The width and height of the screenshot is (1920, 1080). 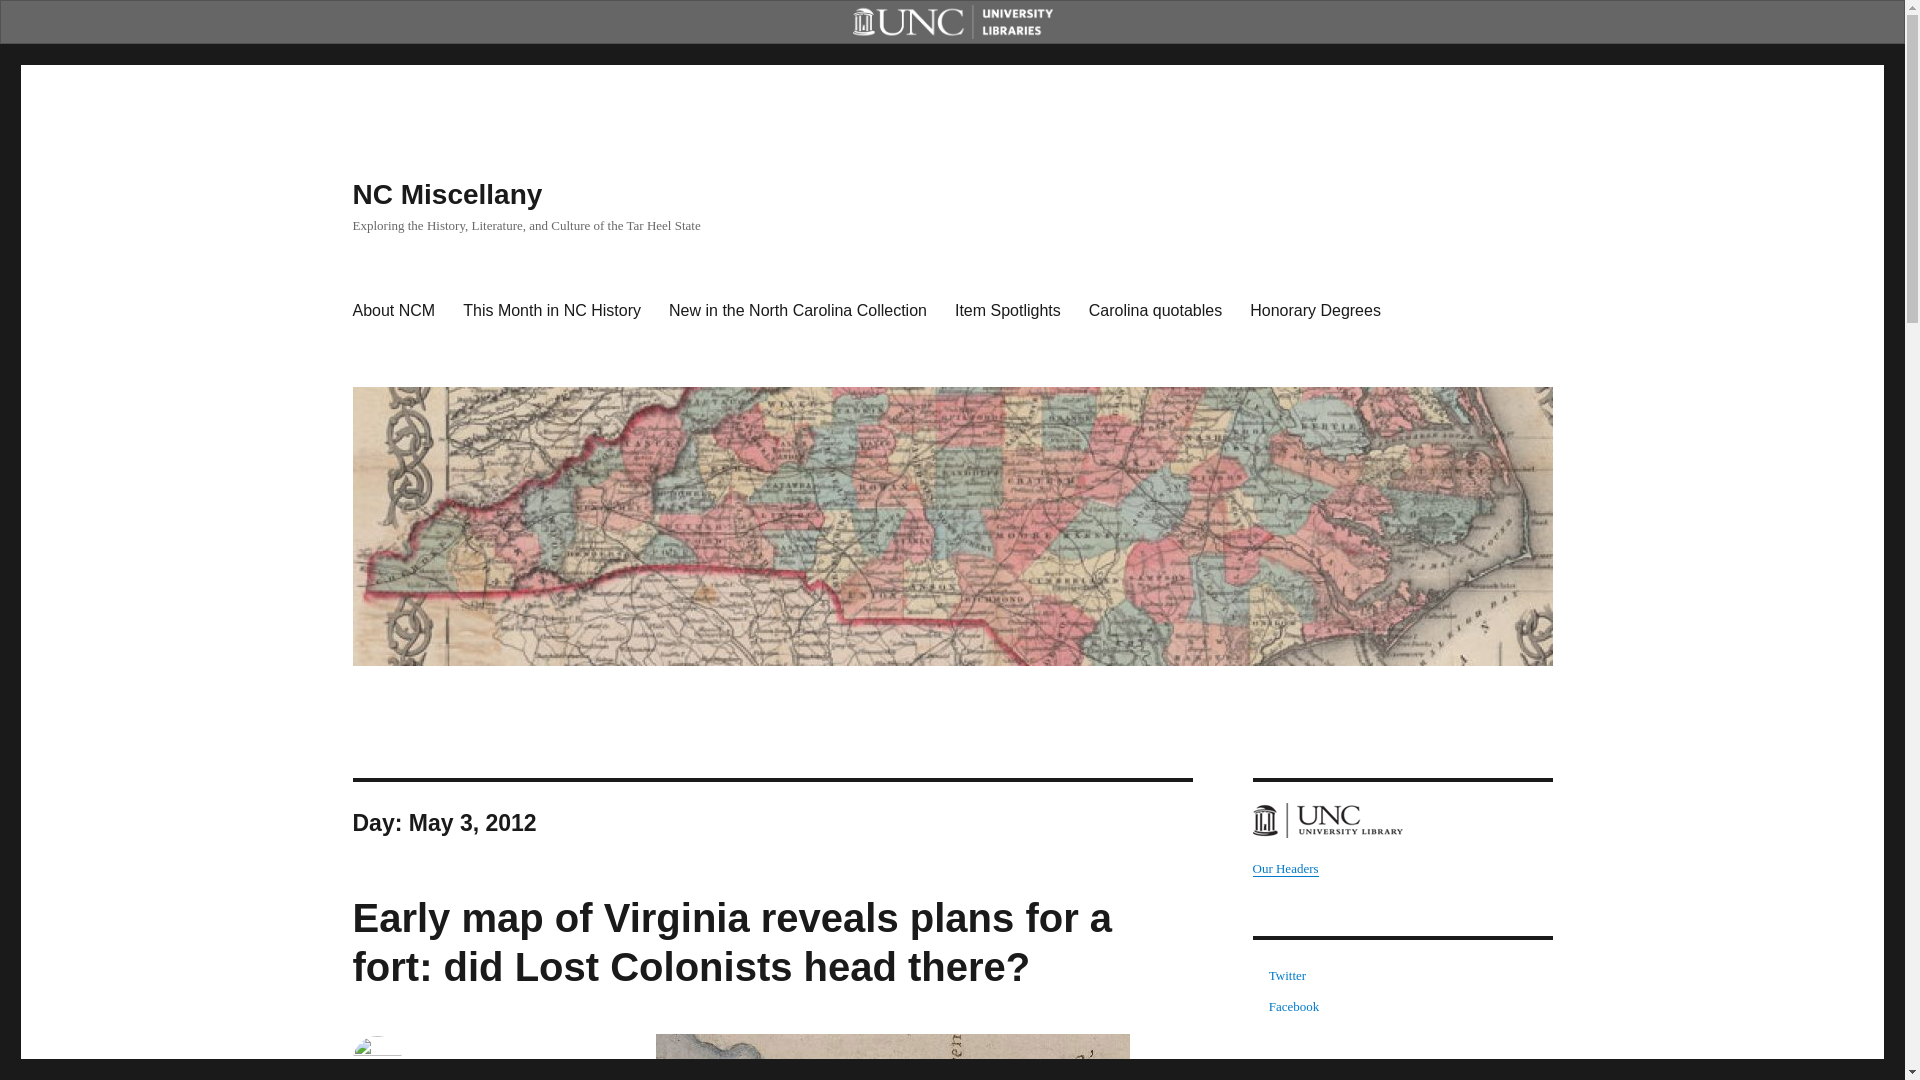 I want to click on Honorary Degrees, so click(x=1316, y=310).